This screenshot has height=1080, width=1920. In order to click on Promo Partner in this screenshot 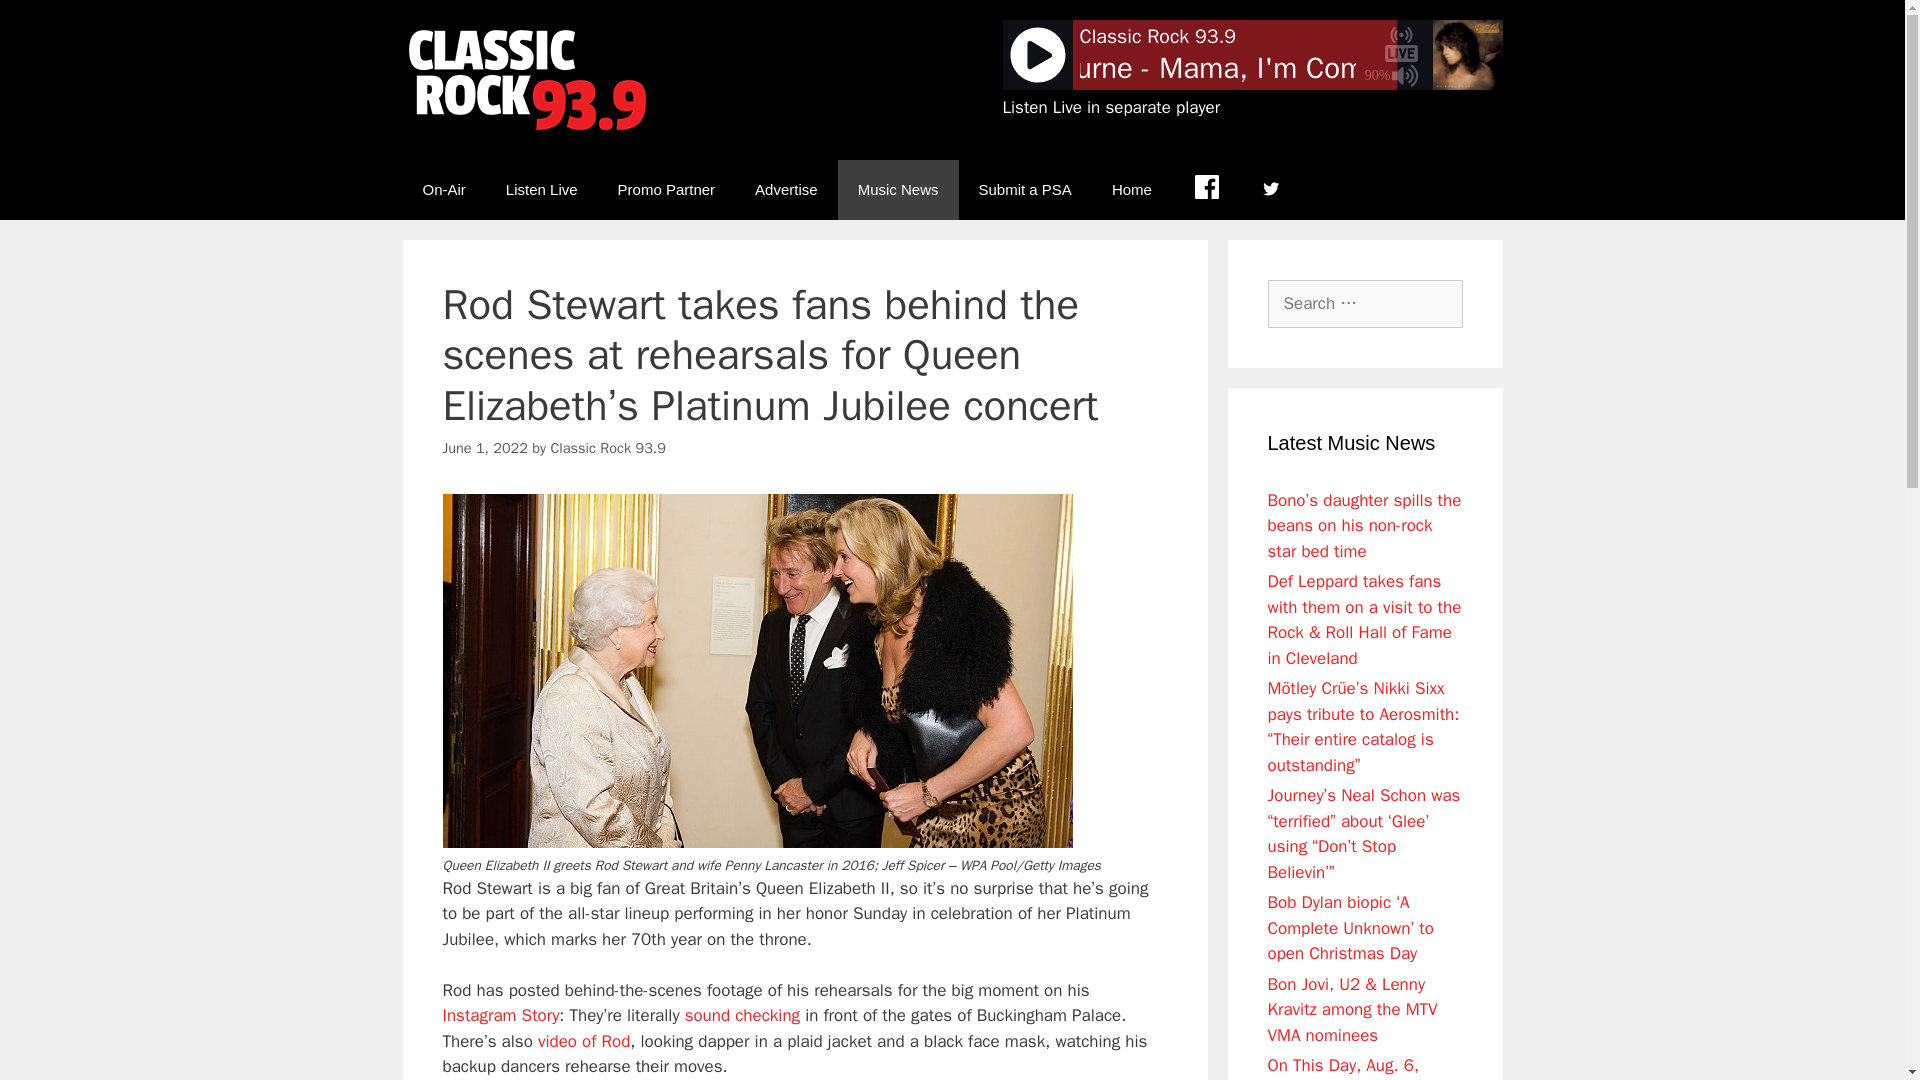, I will do `click(666, 190)`.